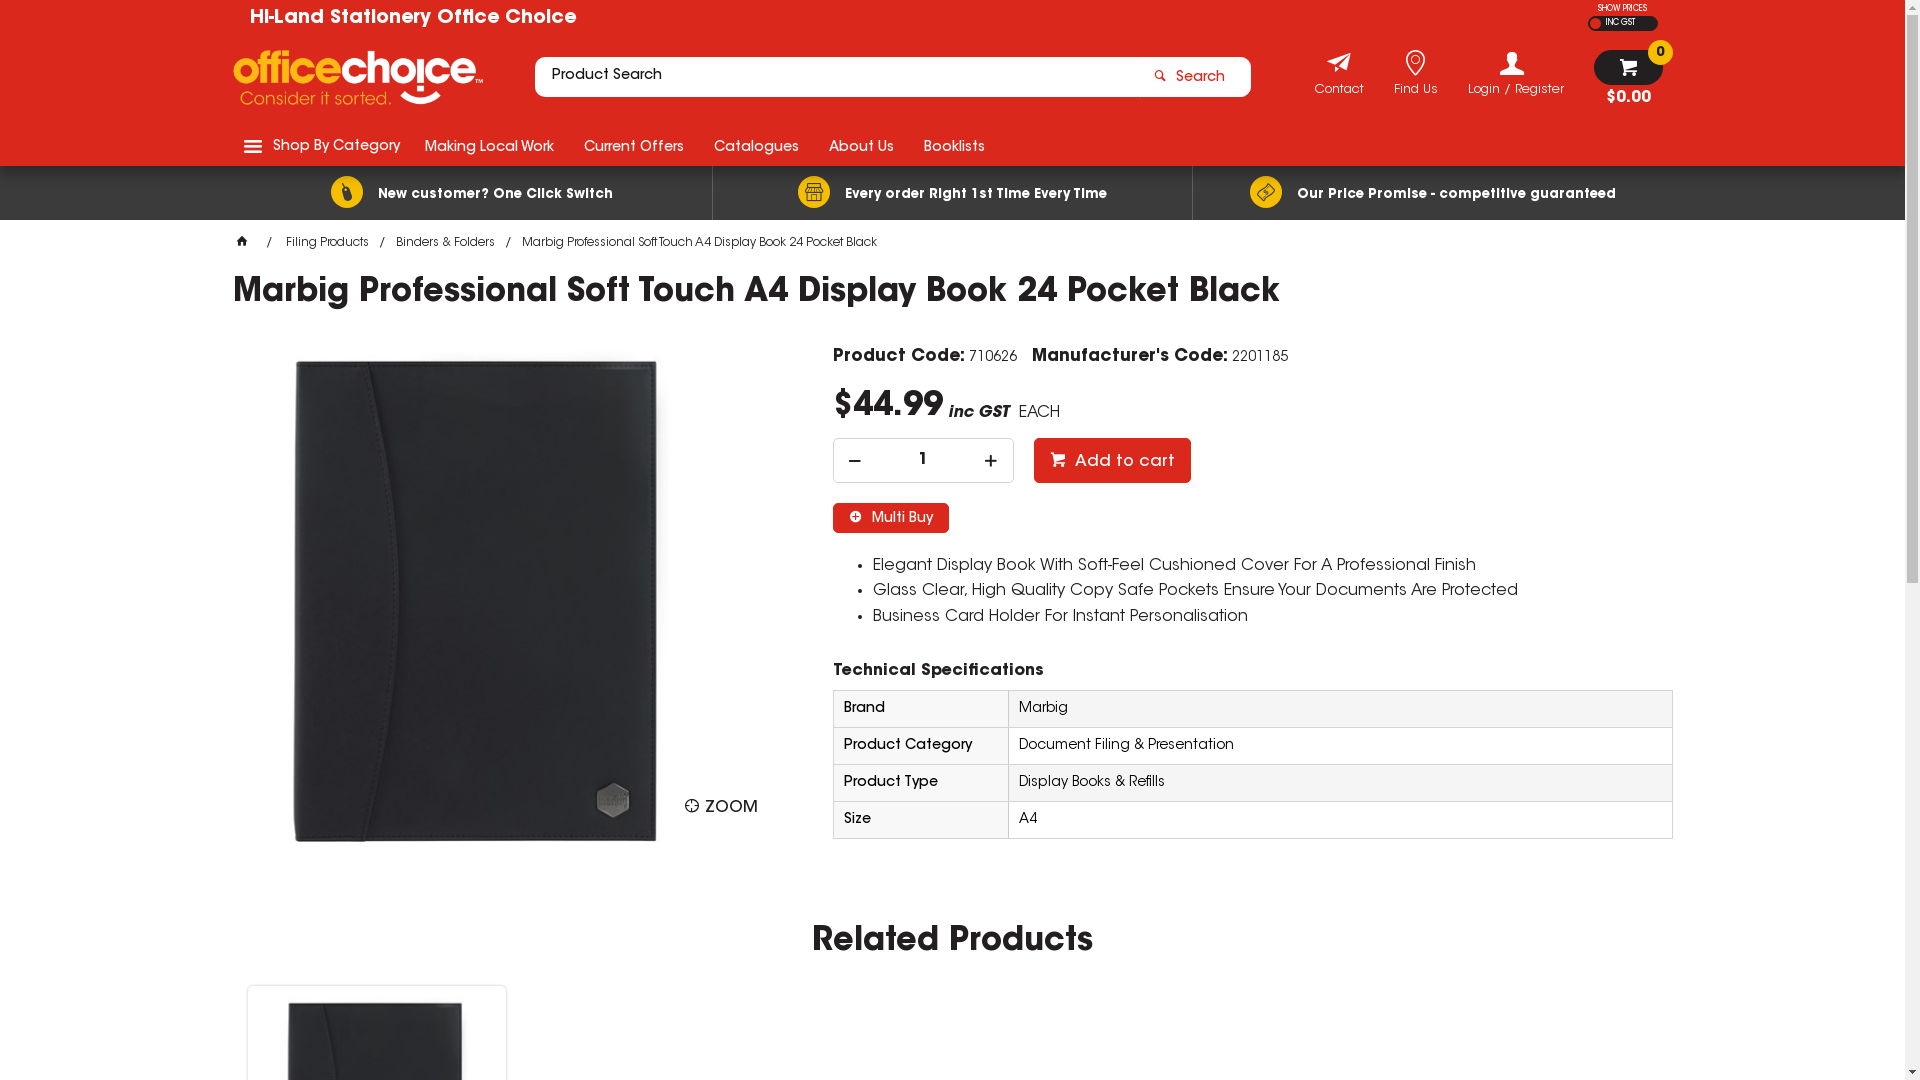 Image resolution: width=1920 pixels, height=1080 pixels. Describe the element at coordinates (952, 193) in the screenshot. I see `Every order Right 1st Time Every Time` at that location.